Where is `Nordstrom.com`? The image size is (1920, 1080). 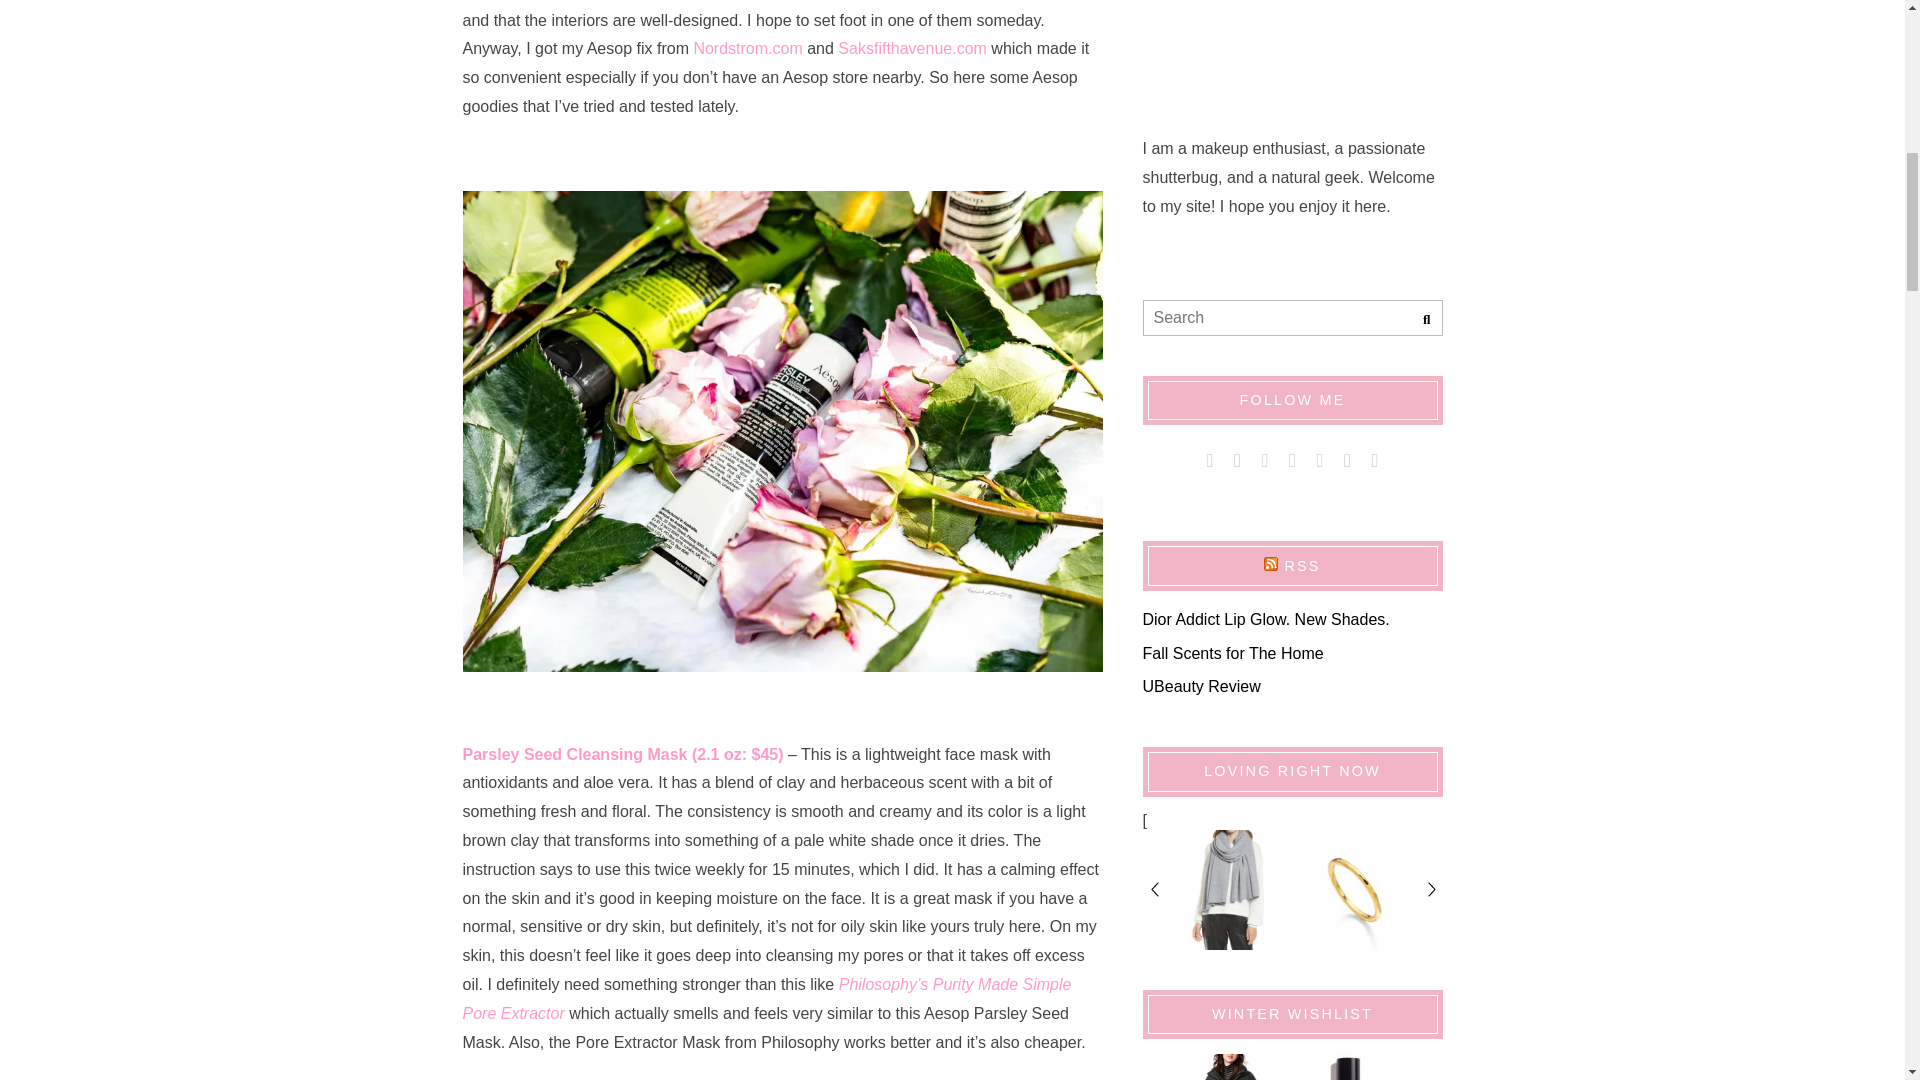
Nordstrom.com is located at coordinates (748, 48).